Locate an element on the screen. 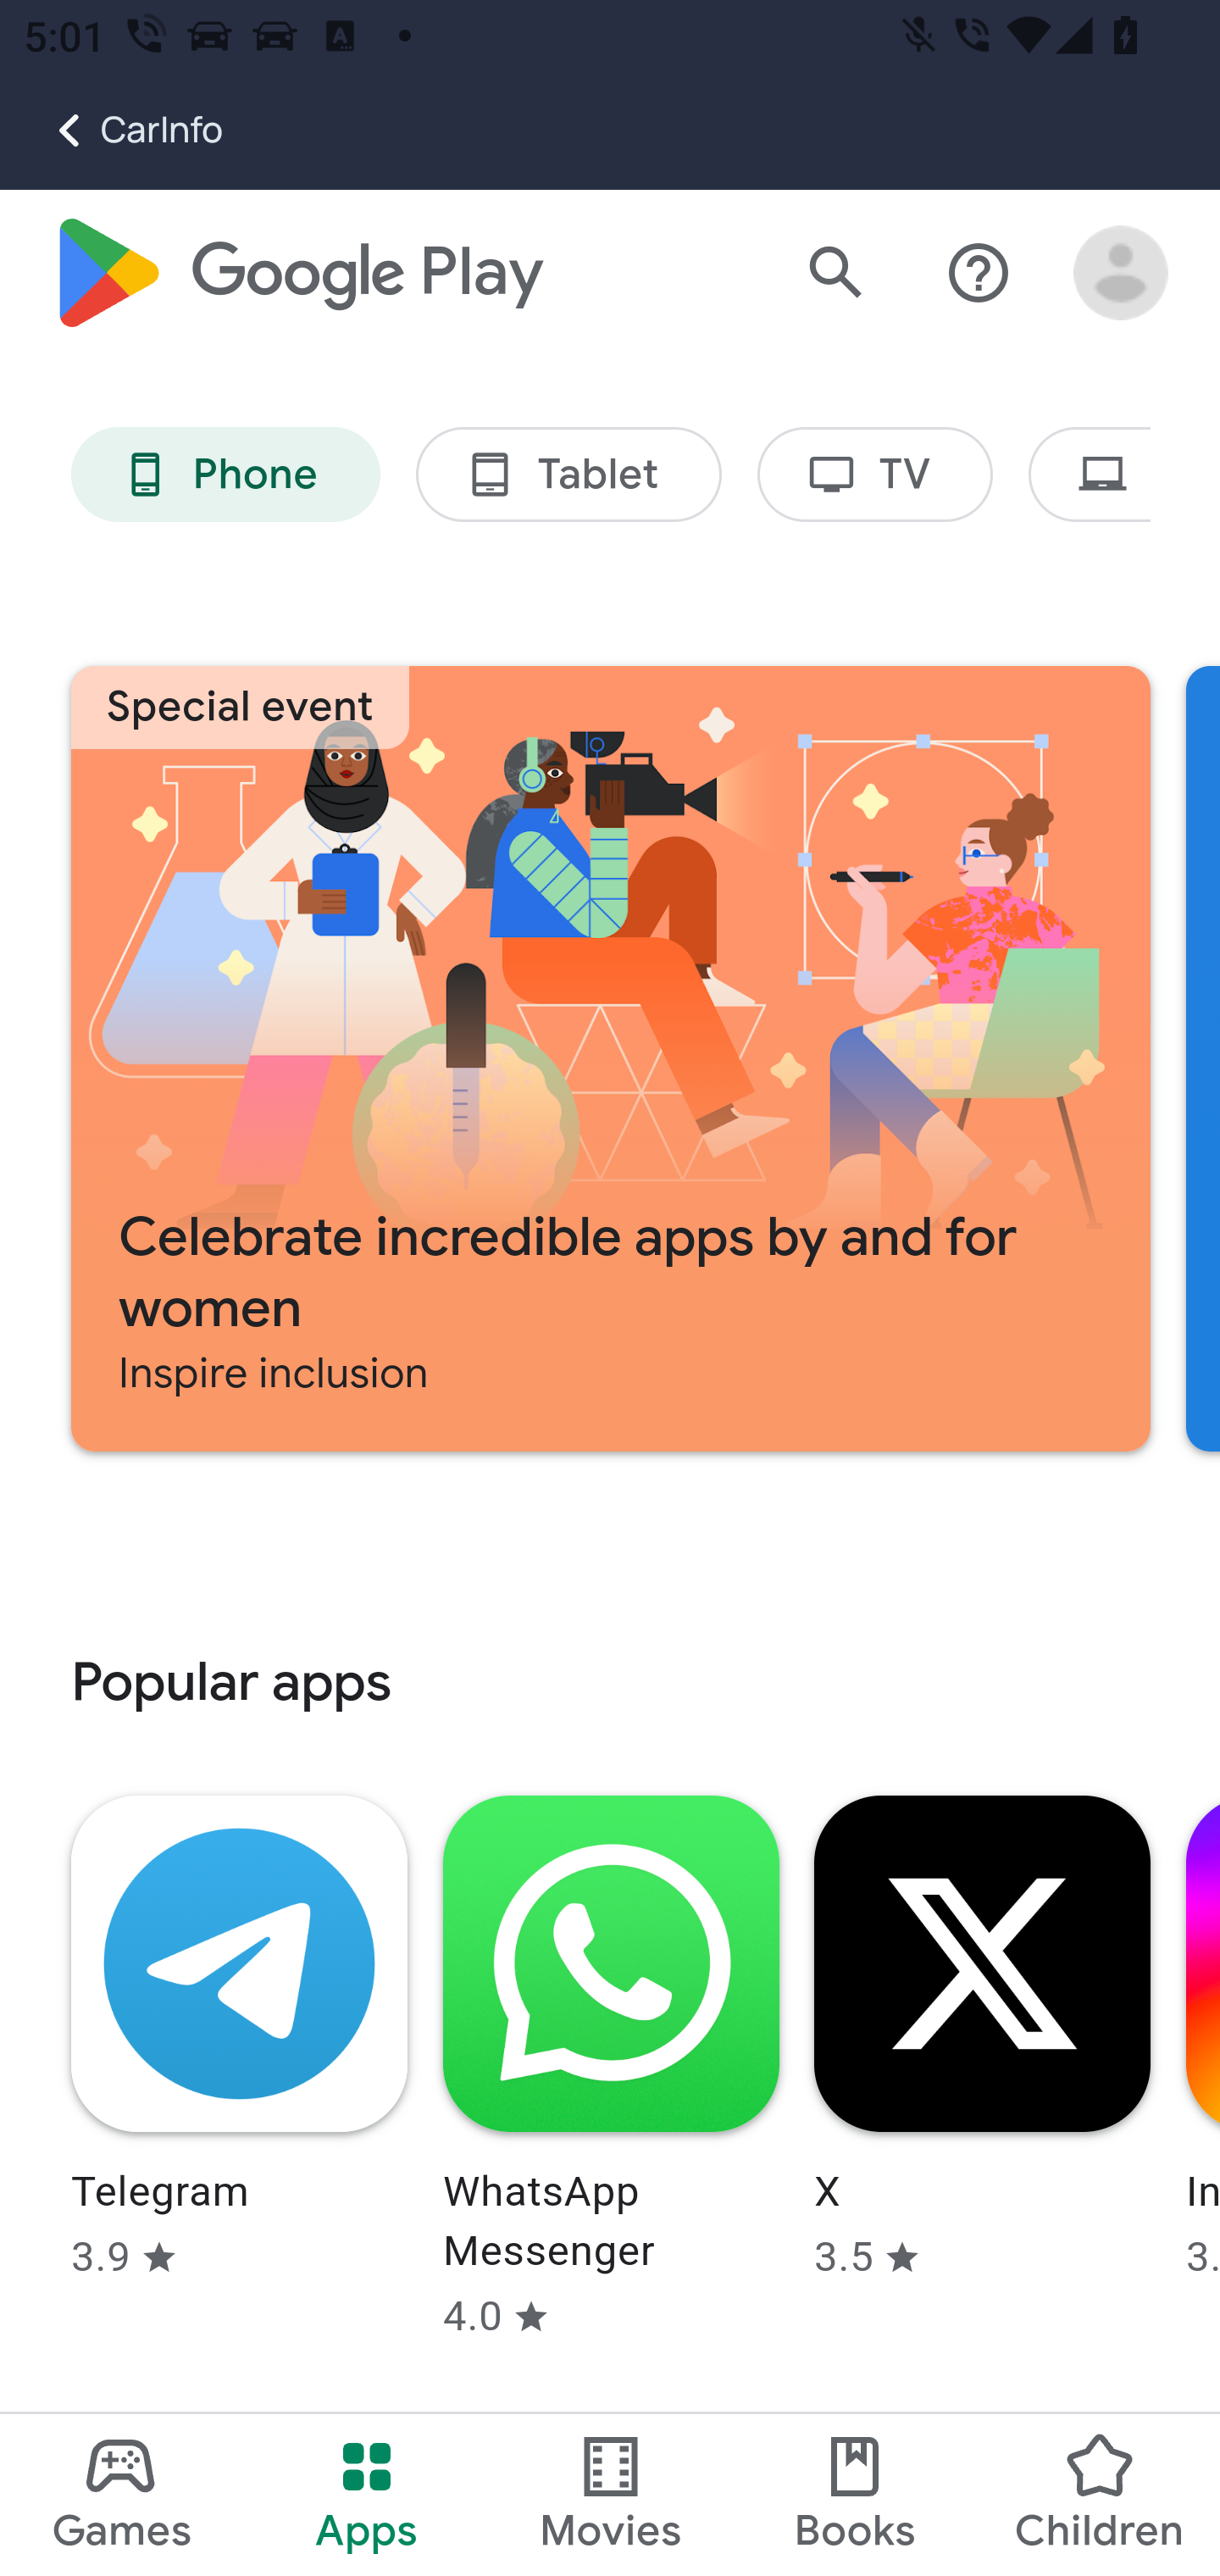  Phone is located at coordinates (225, 476).